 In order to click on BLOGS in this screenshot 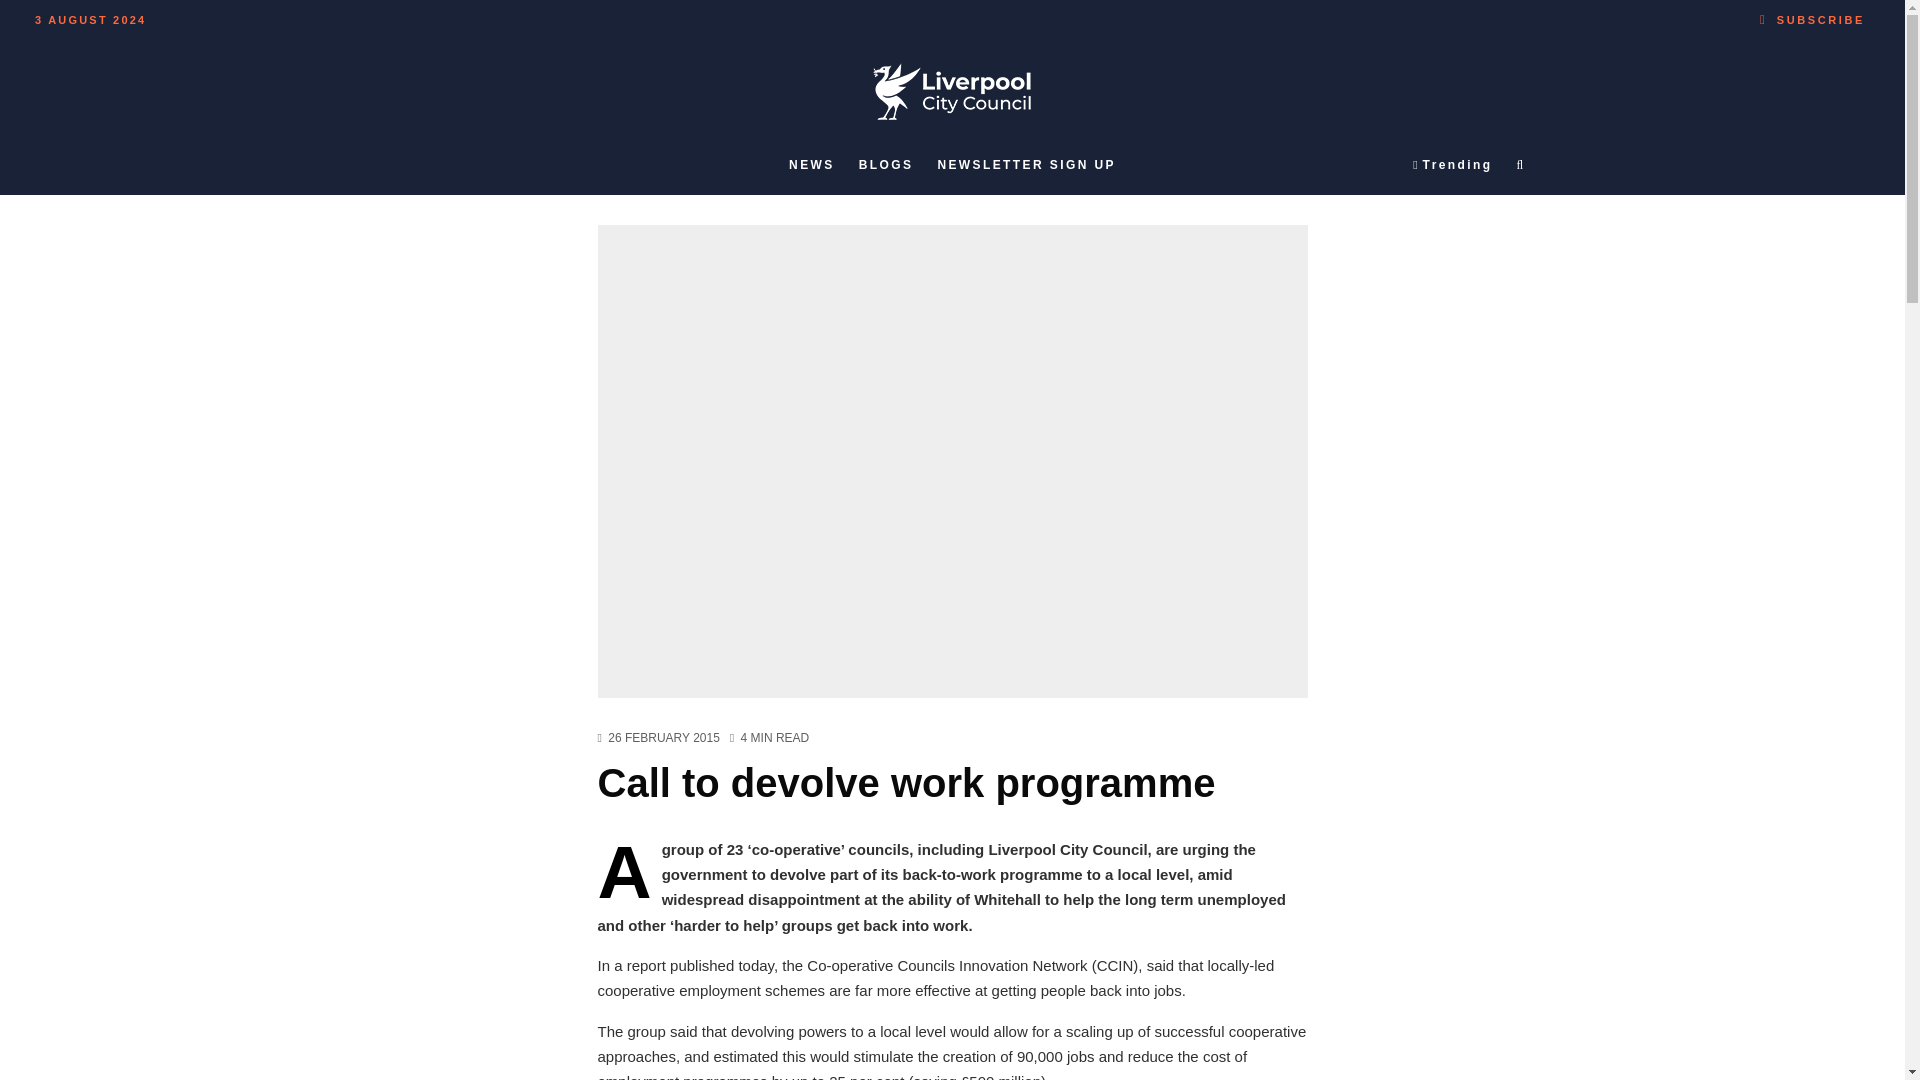, I will do `click(886, 165)`.